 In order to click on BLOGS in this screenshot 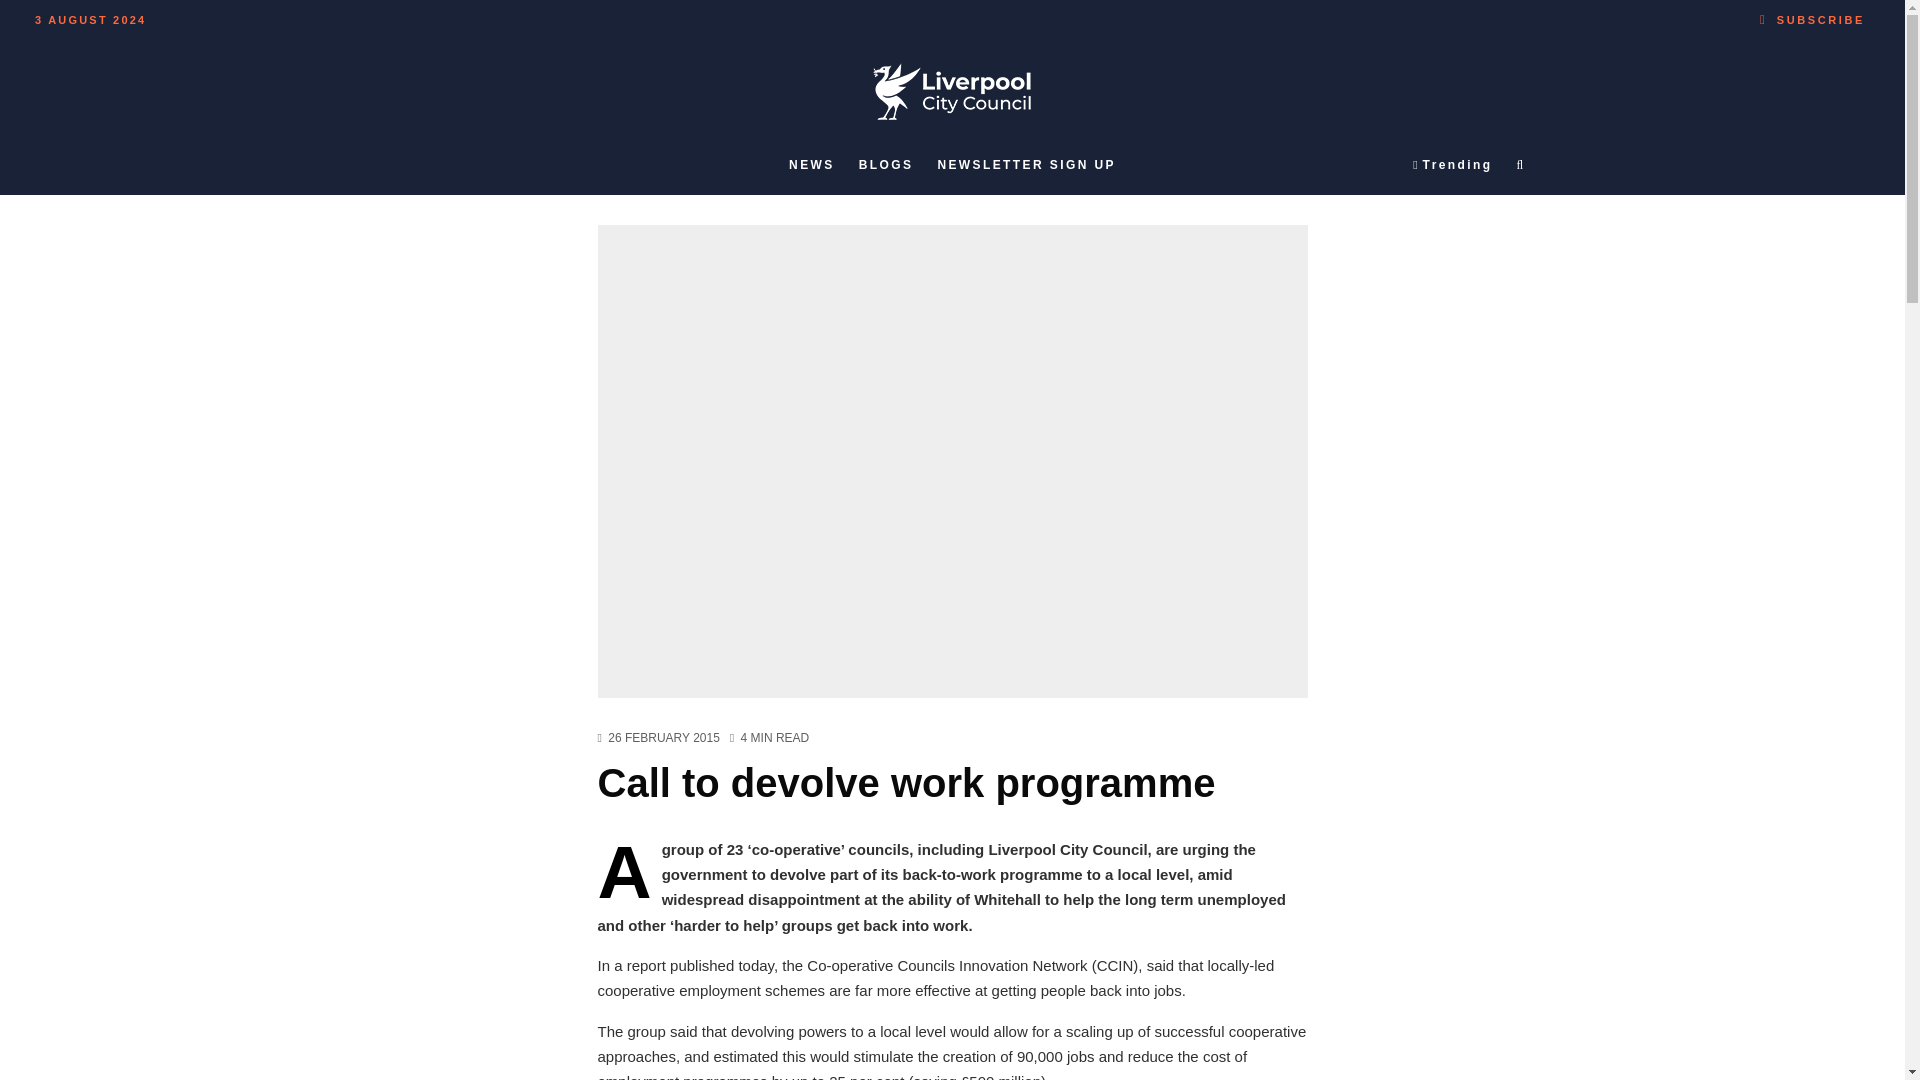, I will do `click(886, 165)`.